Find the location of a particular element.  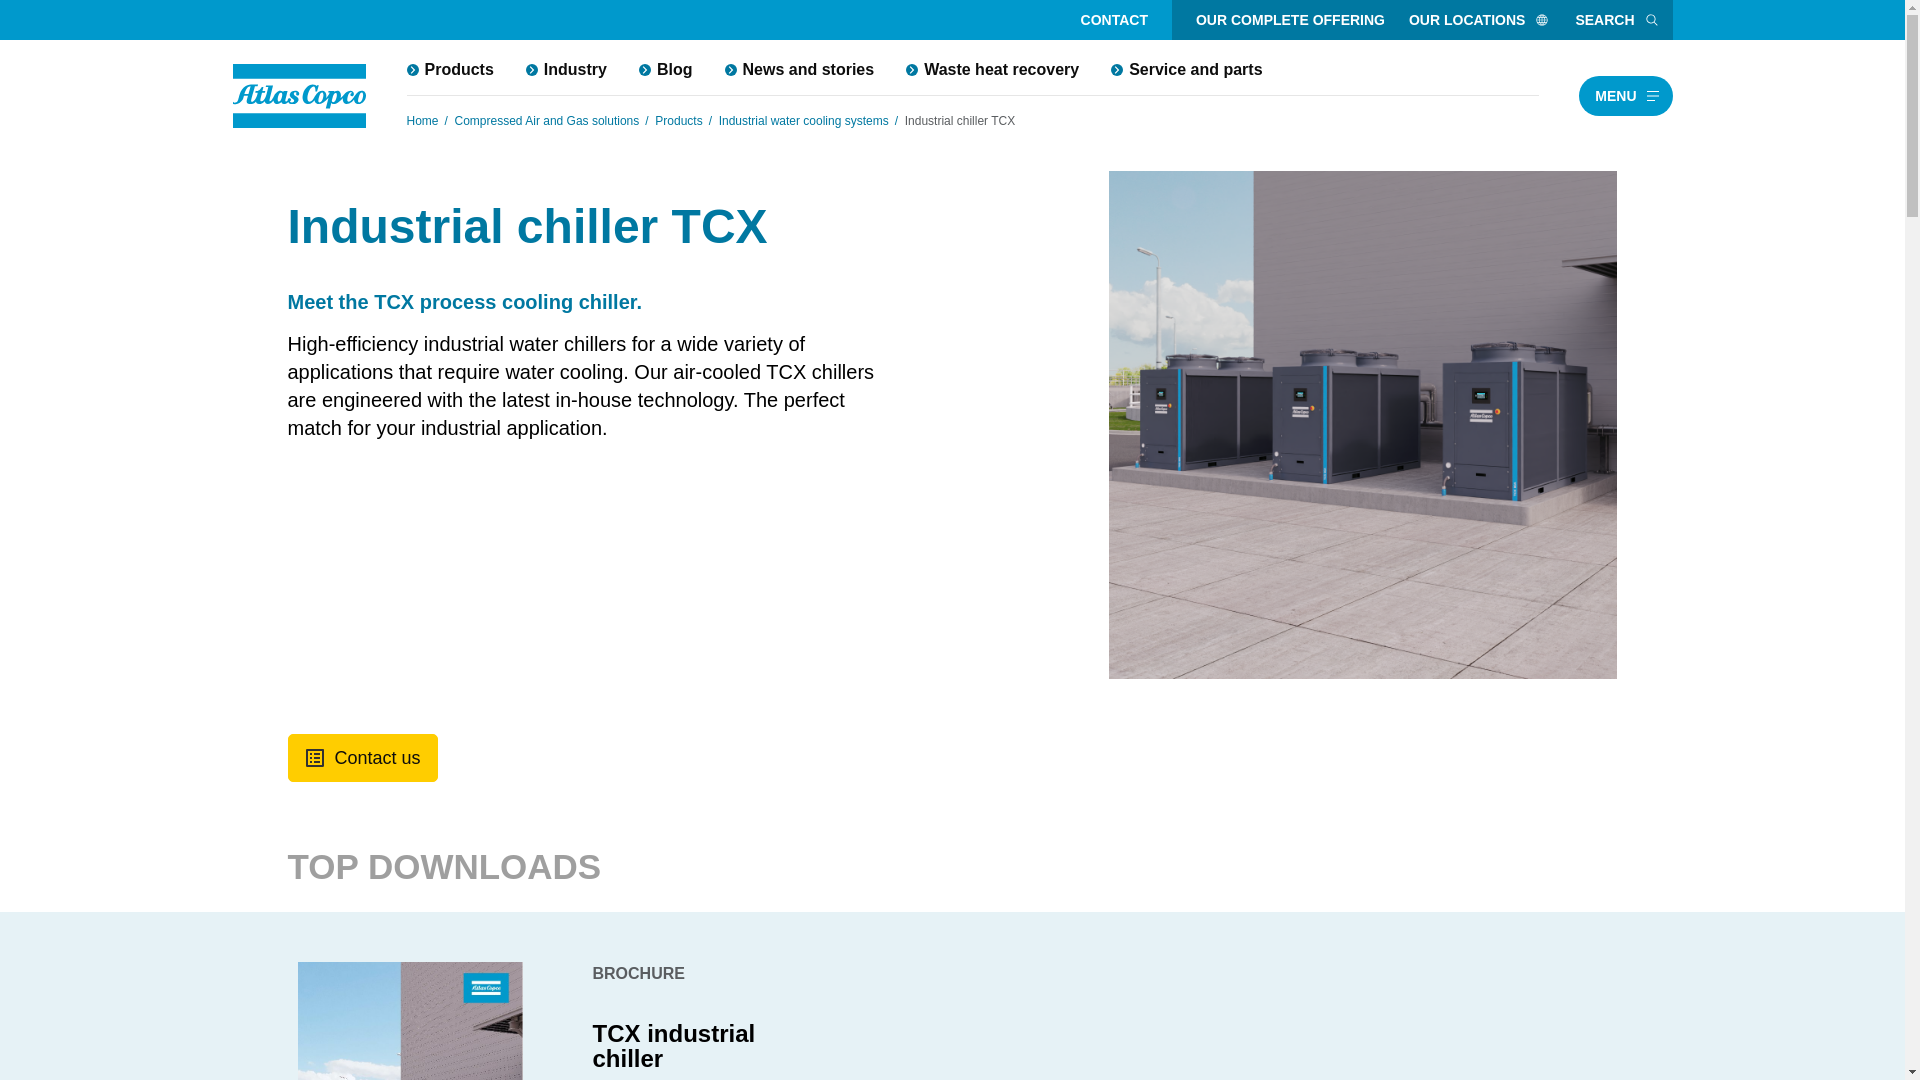

OUR LOCATIONS is located at coordinates (1480, 20).